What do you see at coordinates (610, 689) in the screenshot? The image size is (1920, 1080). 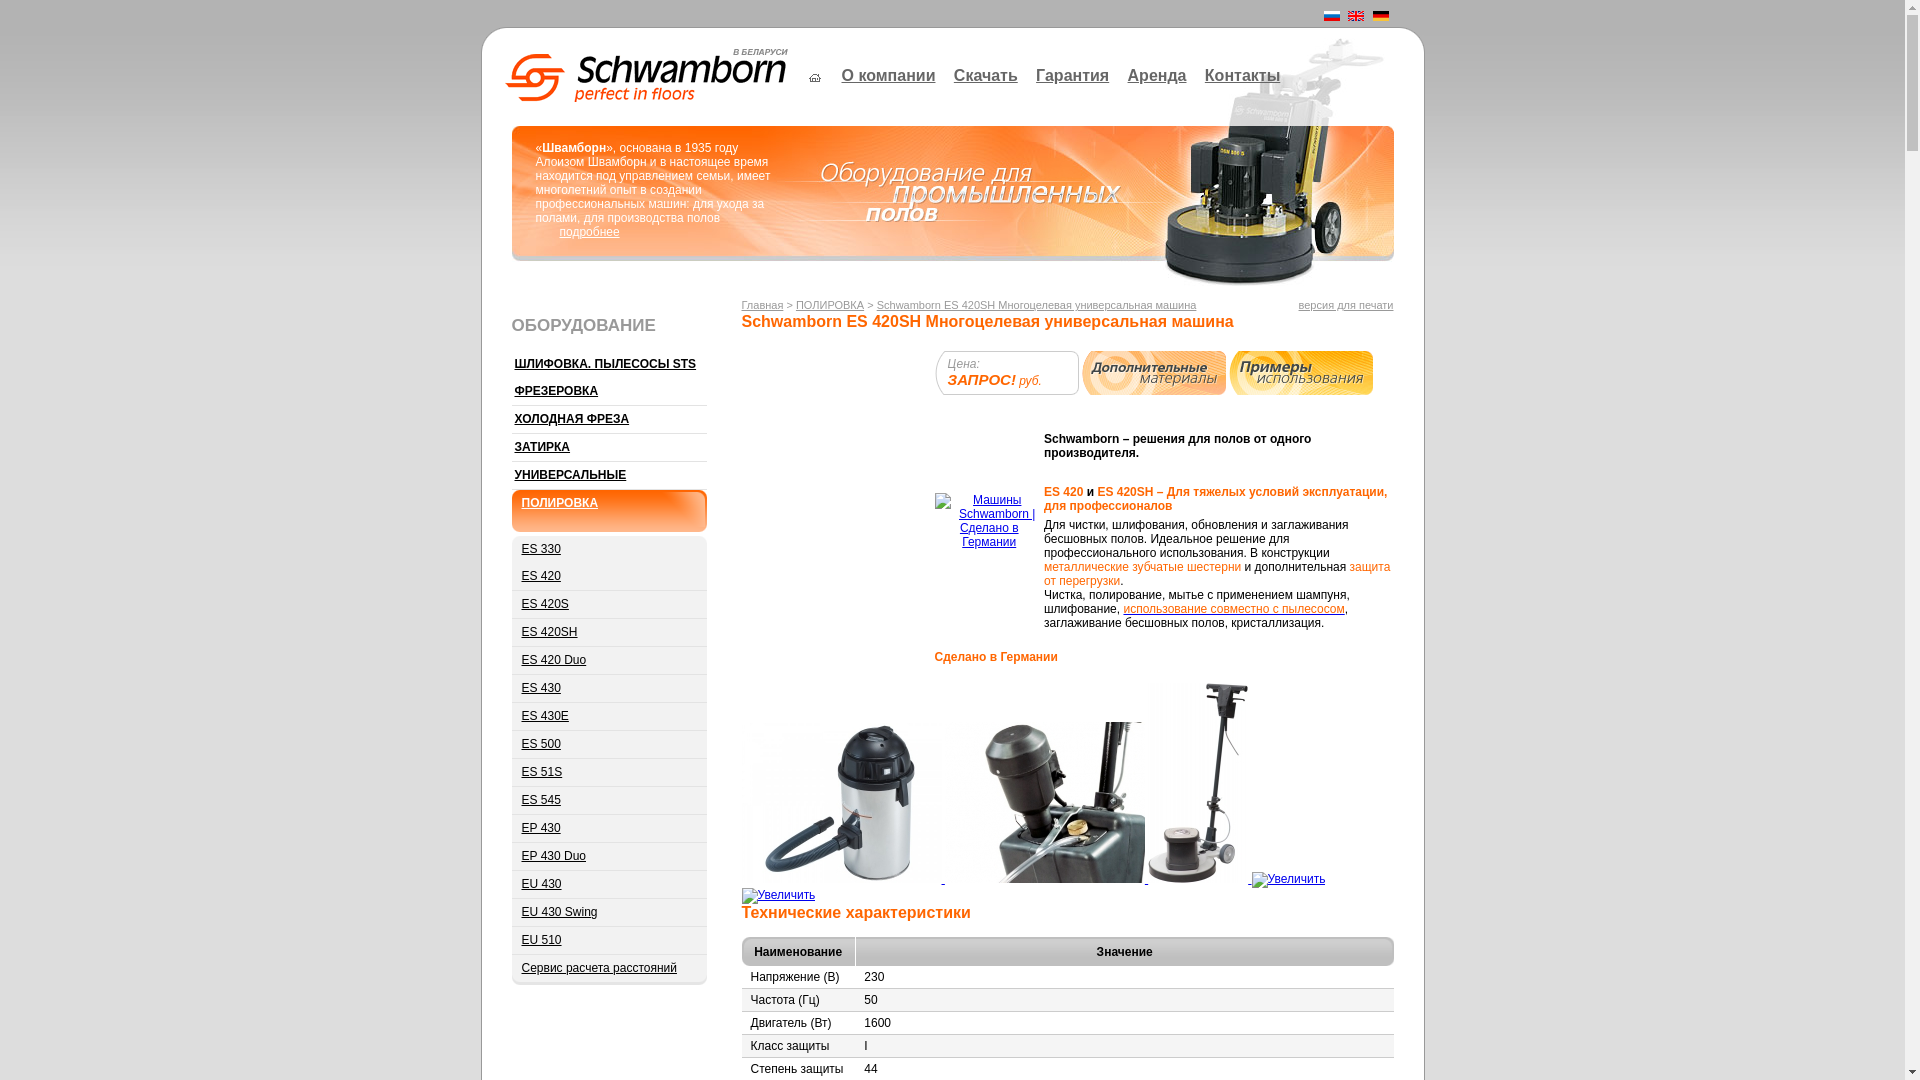 I see `ES 430` at bounding box center [610, 689].